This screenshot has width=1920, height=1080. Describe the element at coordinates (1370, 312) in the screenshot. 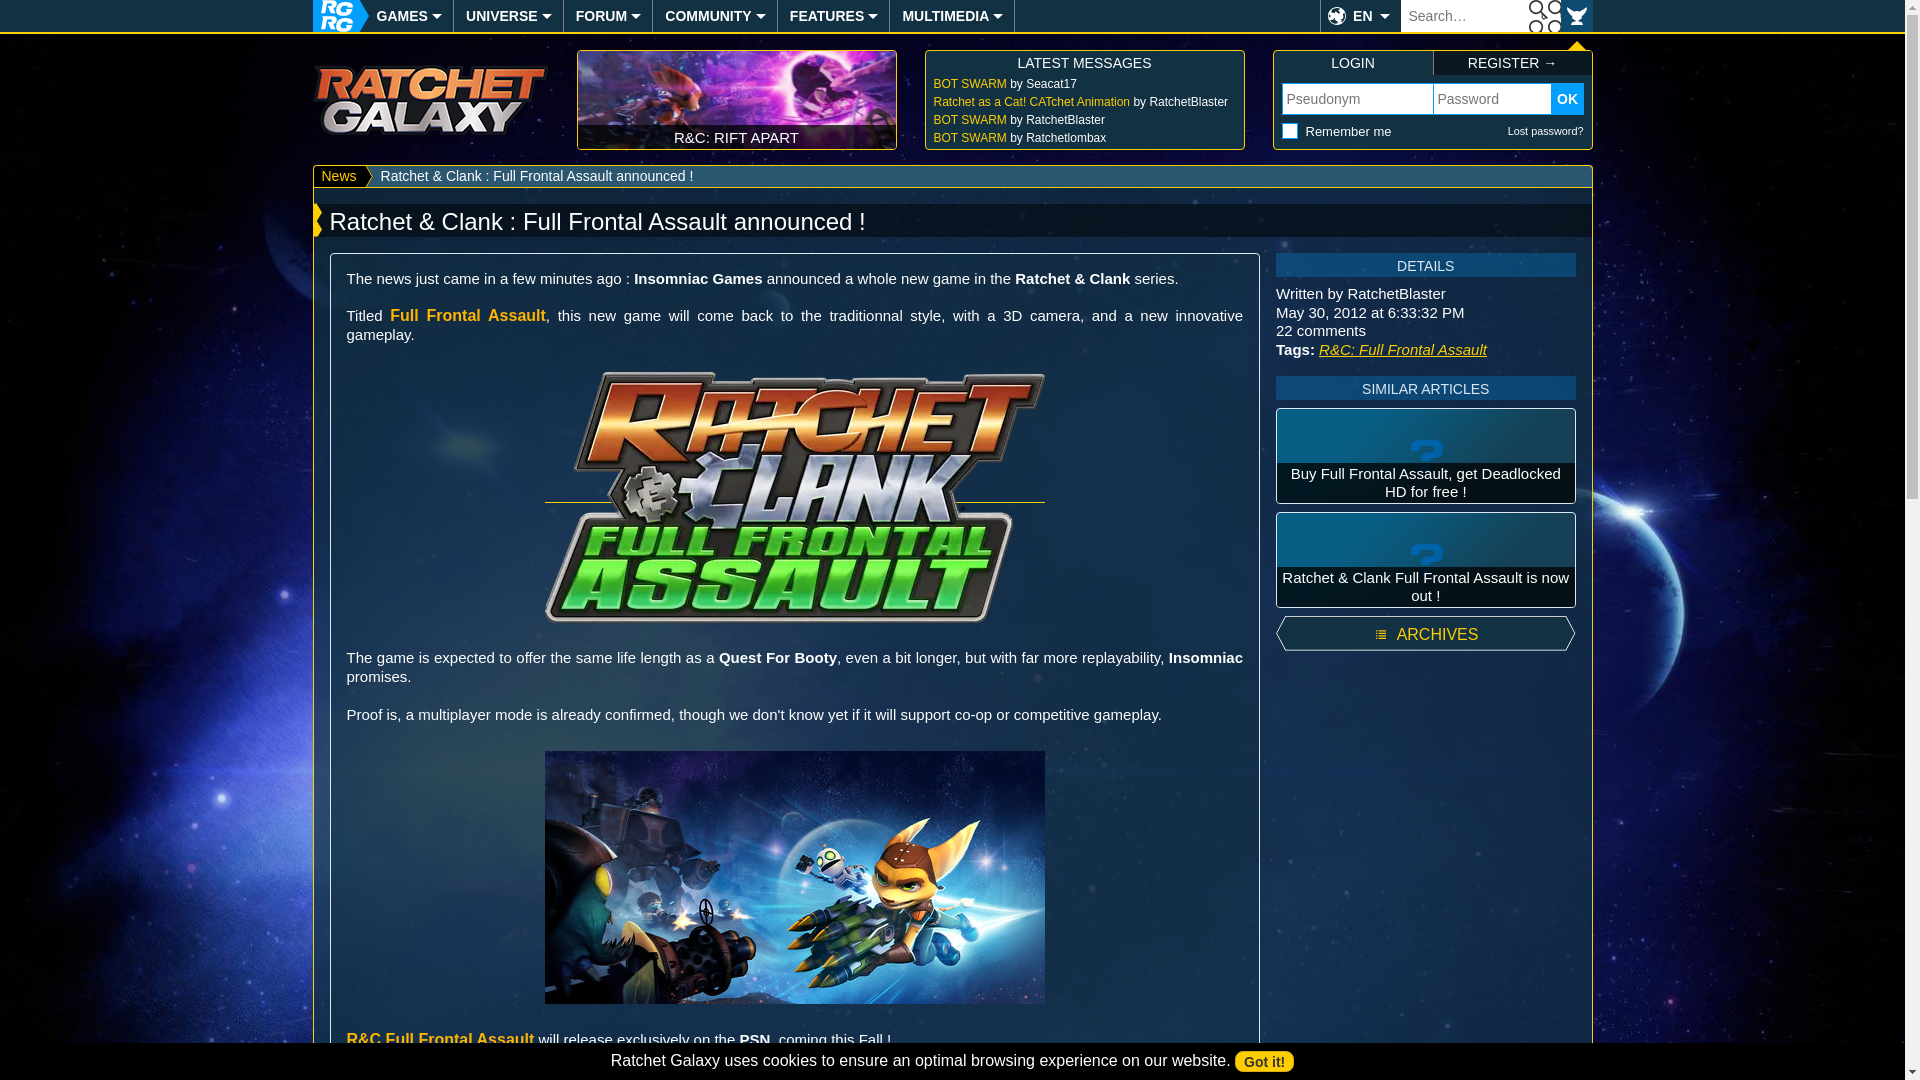

I see `May 30, 2012 at 6:33:32 PM` at that location.